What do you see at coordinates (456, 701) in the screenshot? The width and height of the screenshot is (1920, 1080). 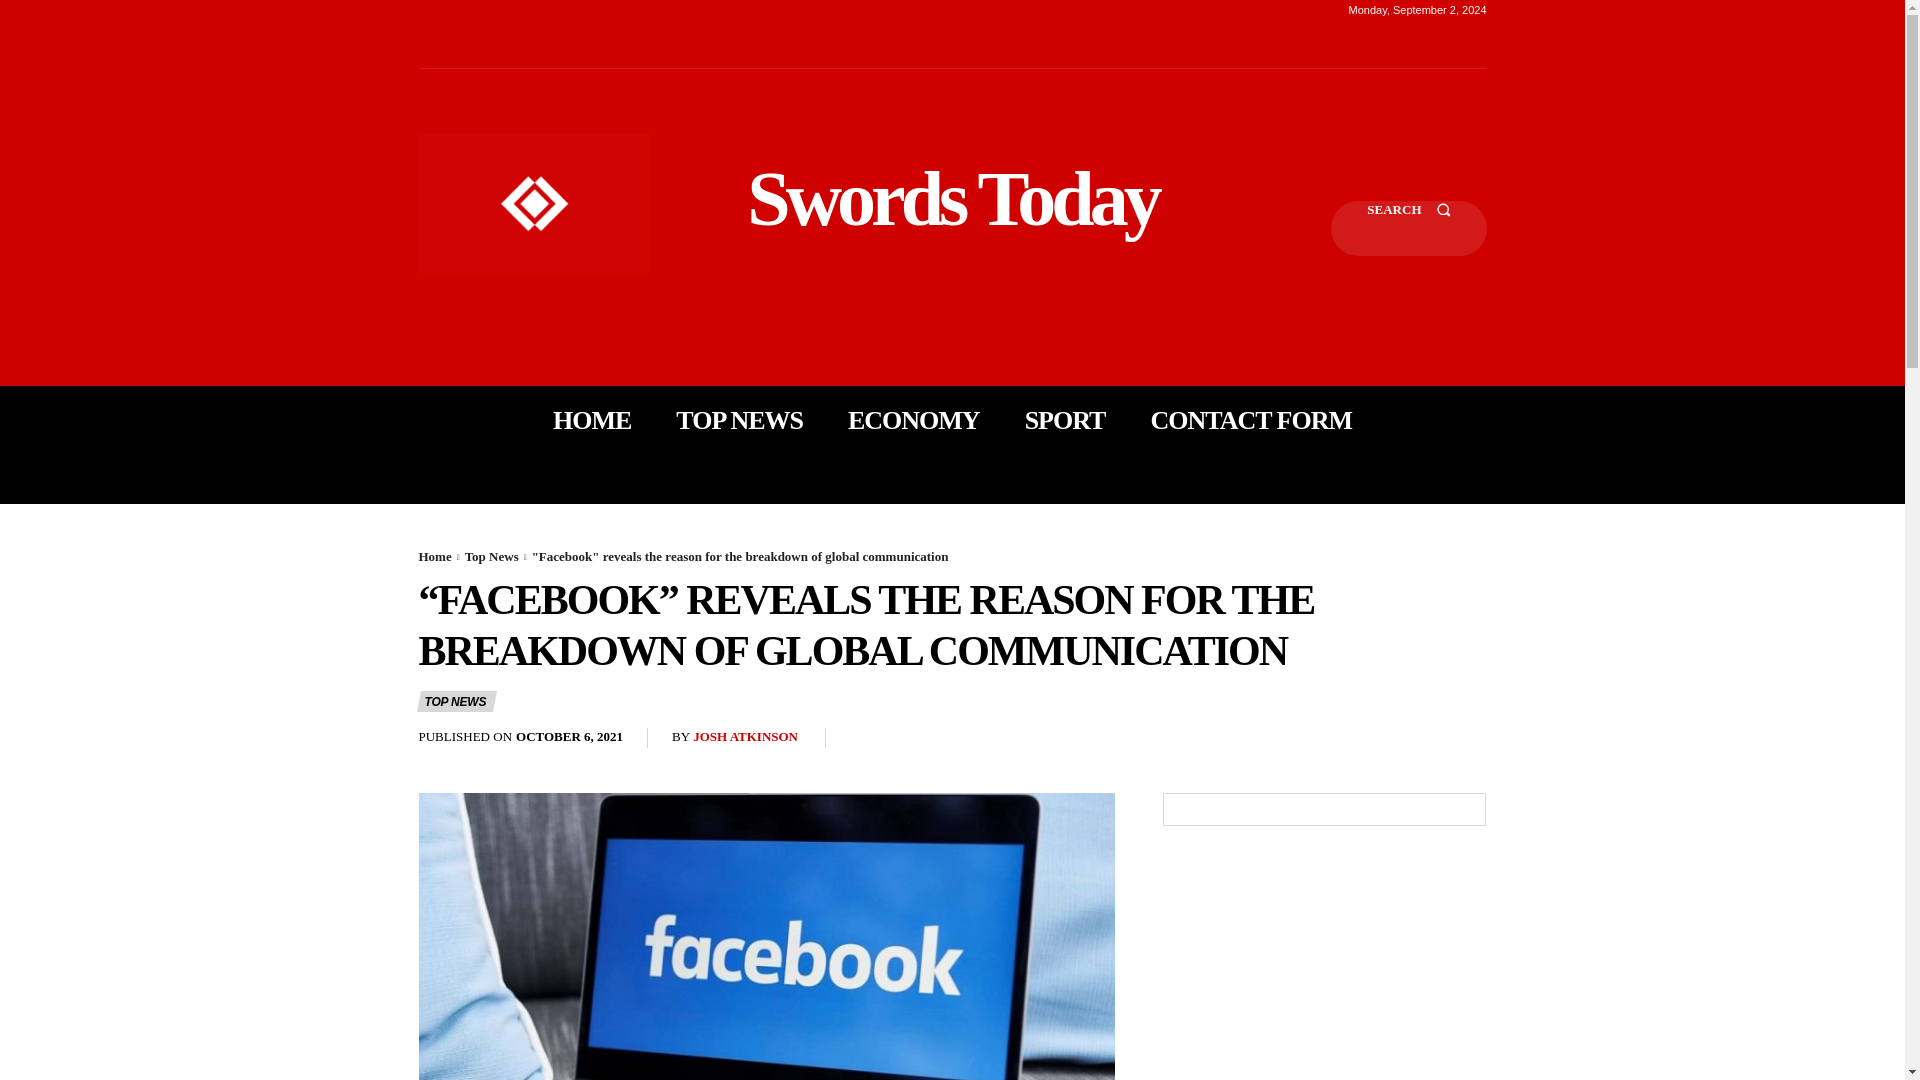 I see `TOP NEWS` at bounding box center [456, 701].